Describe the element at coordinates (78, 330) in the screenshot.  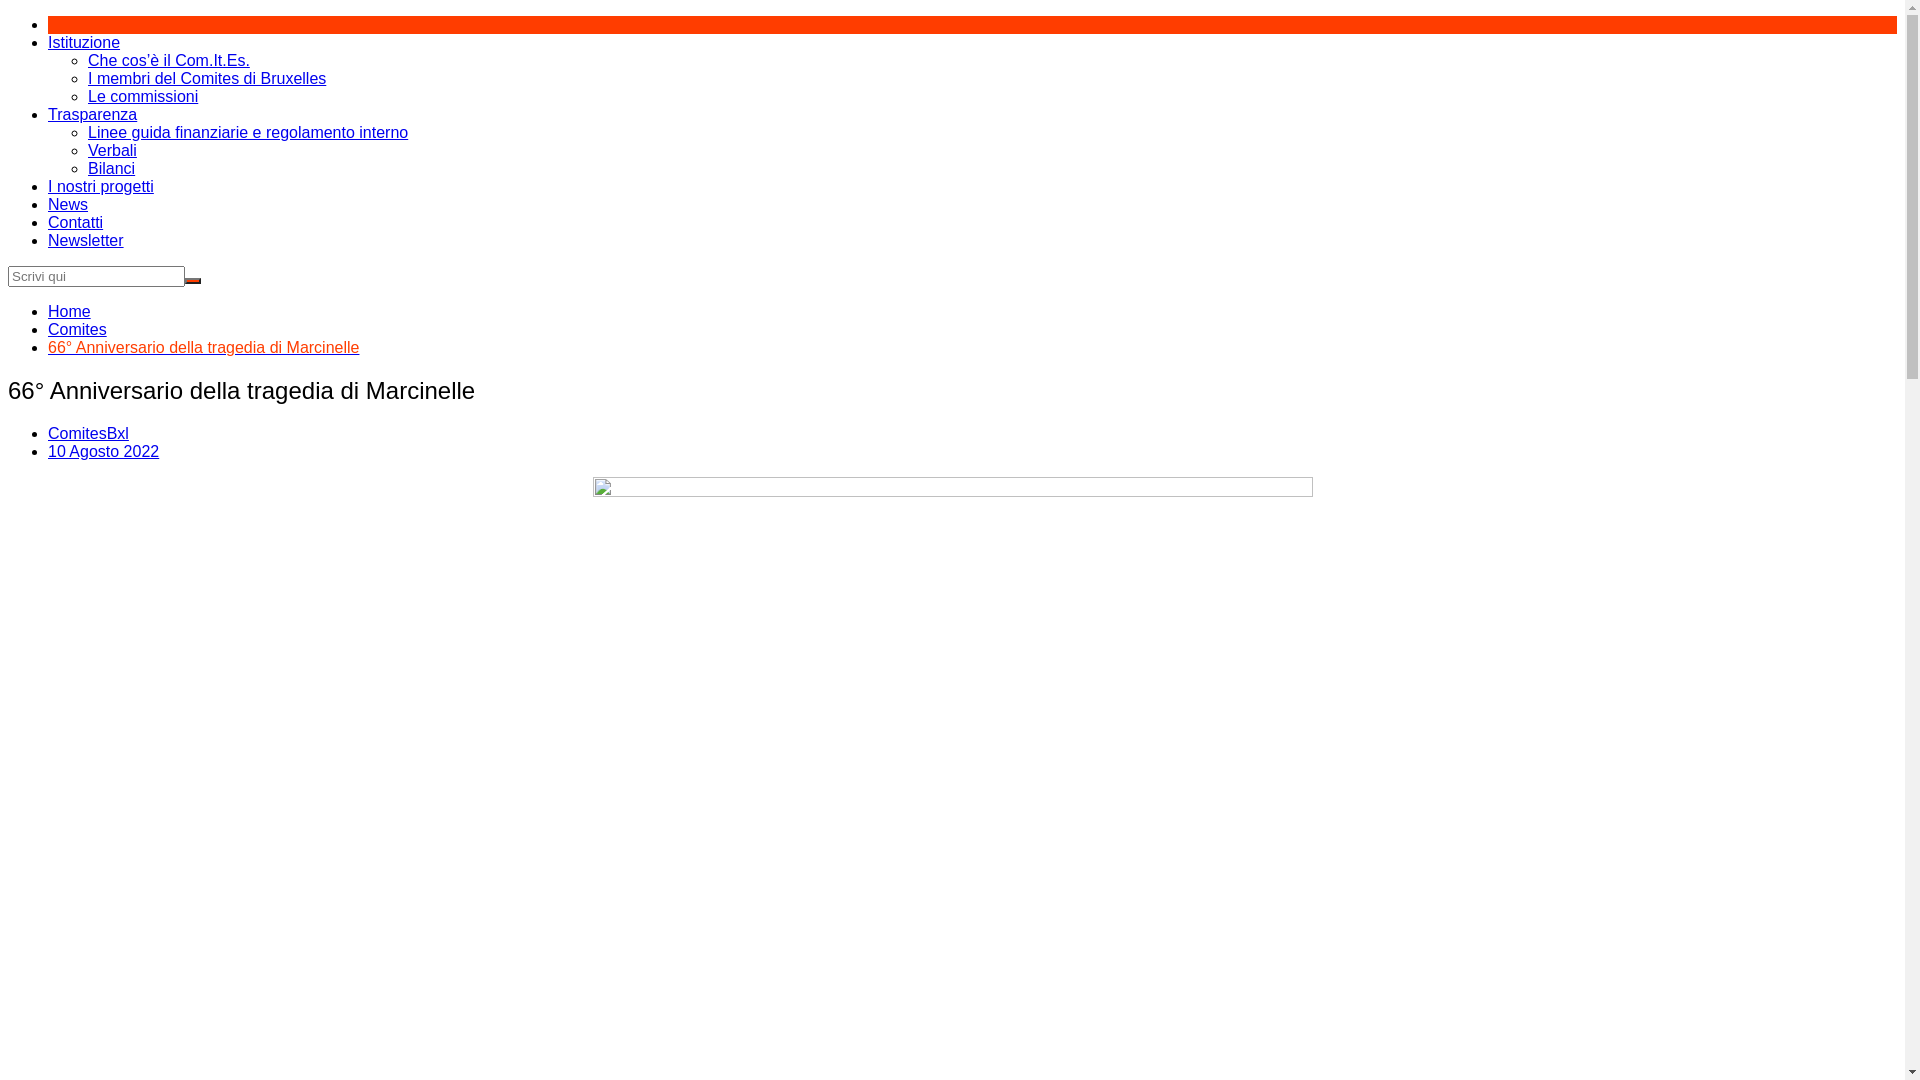
I see `Comites` at that location.